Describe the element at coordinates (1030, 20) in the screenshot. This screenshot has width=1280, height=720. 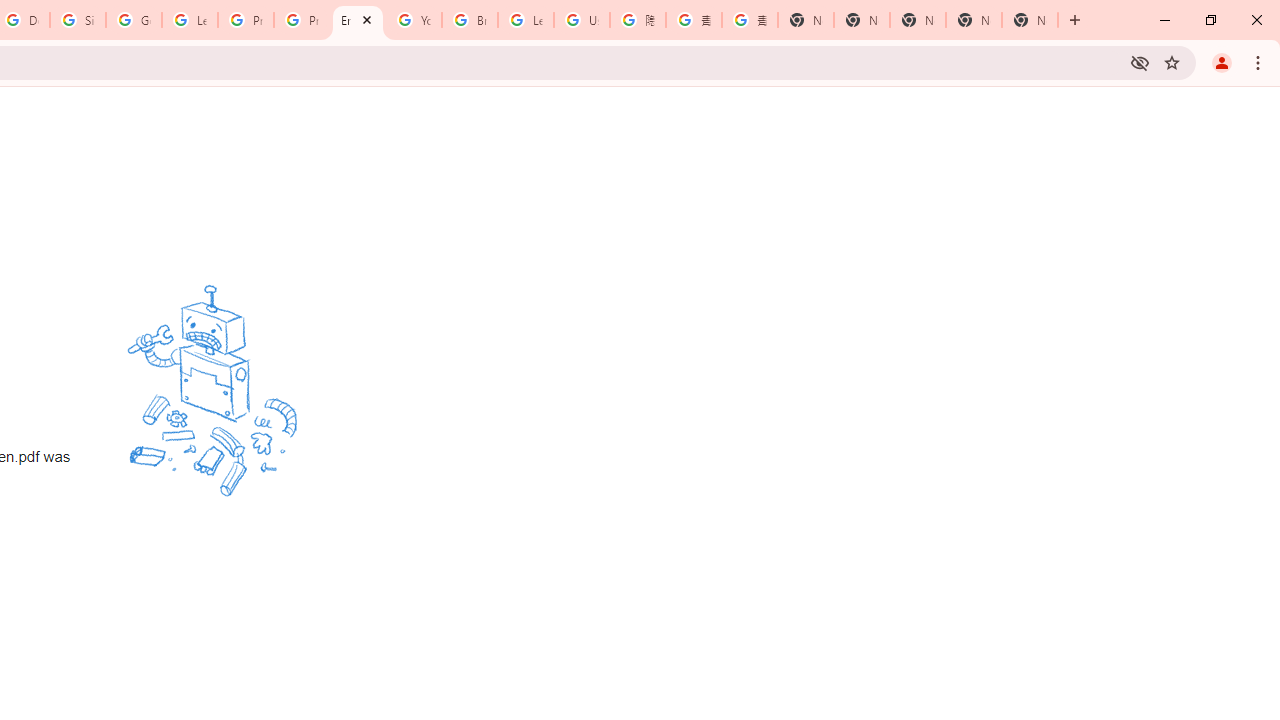
I see `New Tab` at that location.